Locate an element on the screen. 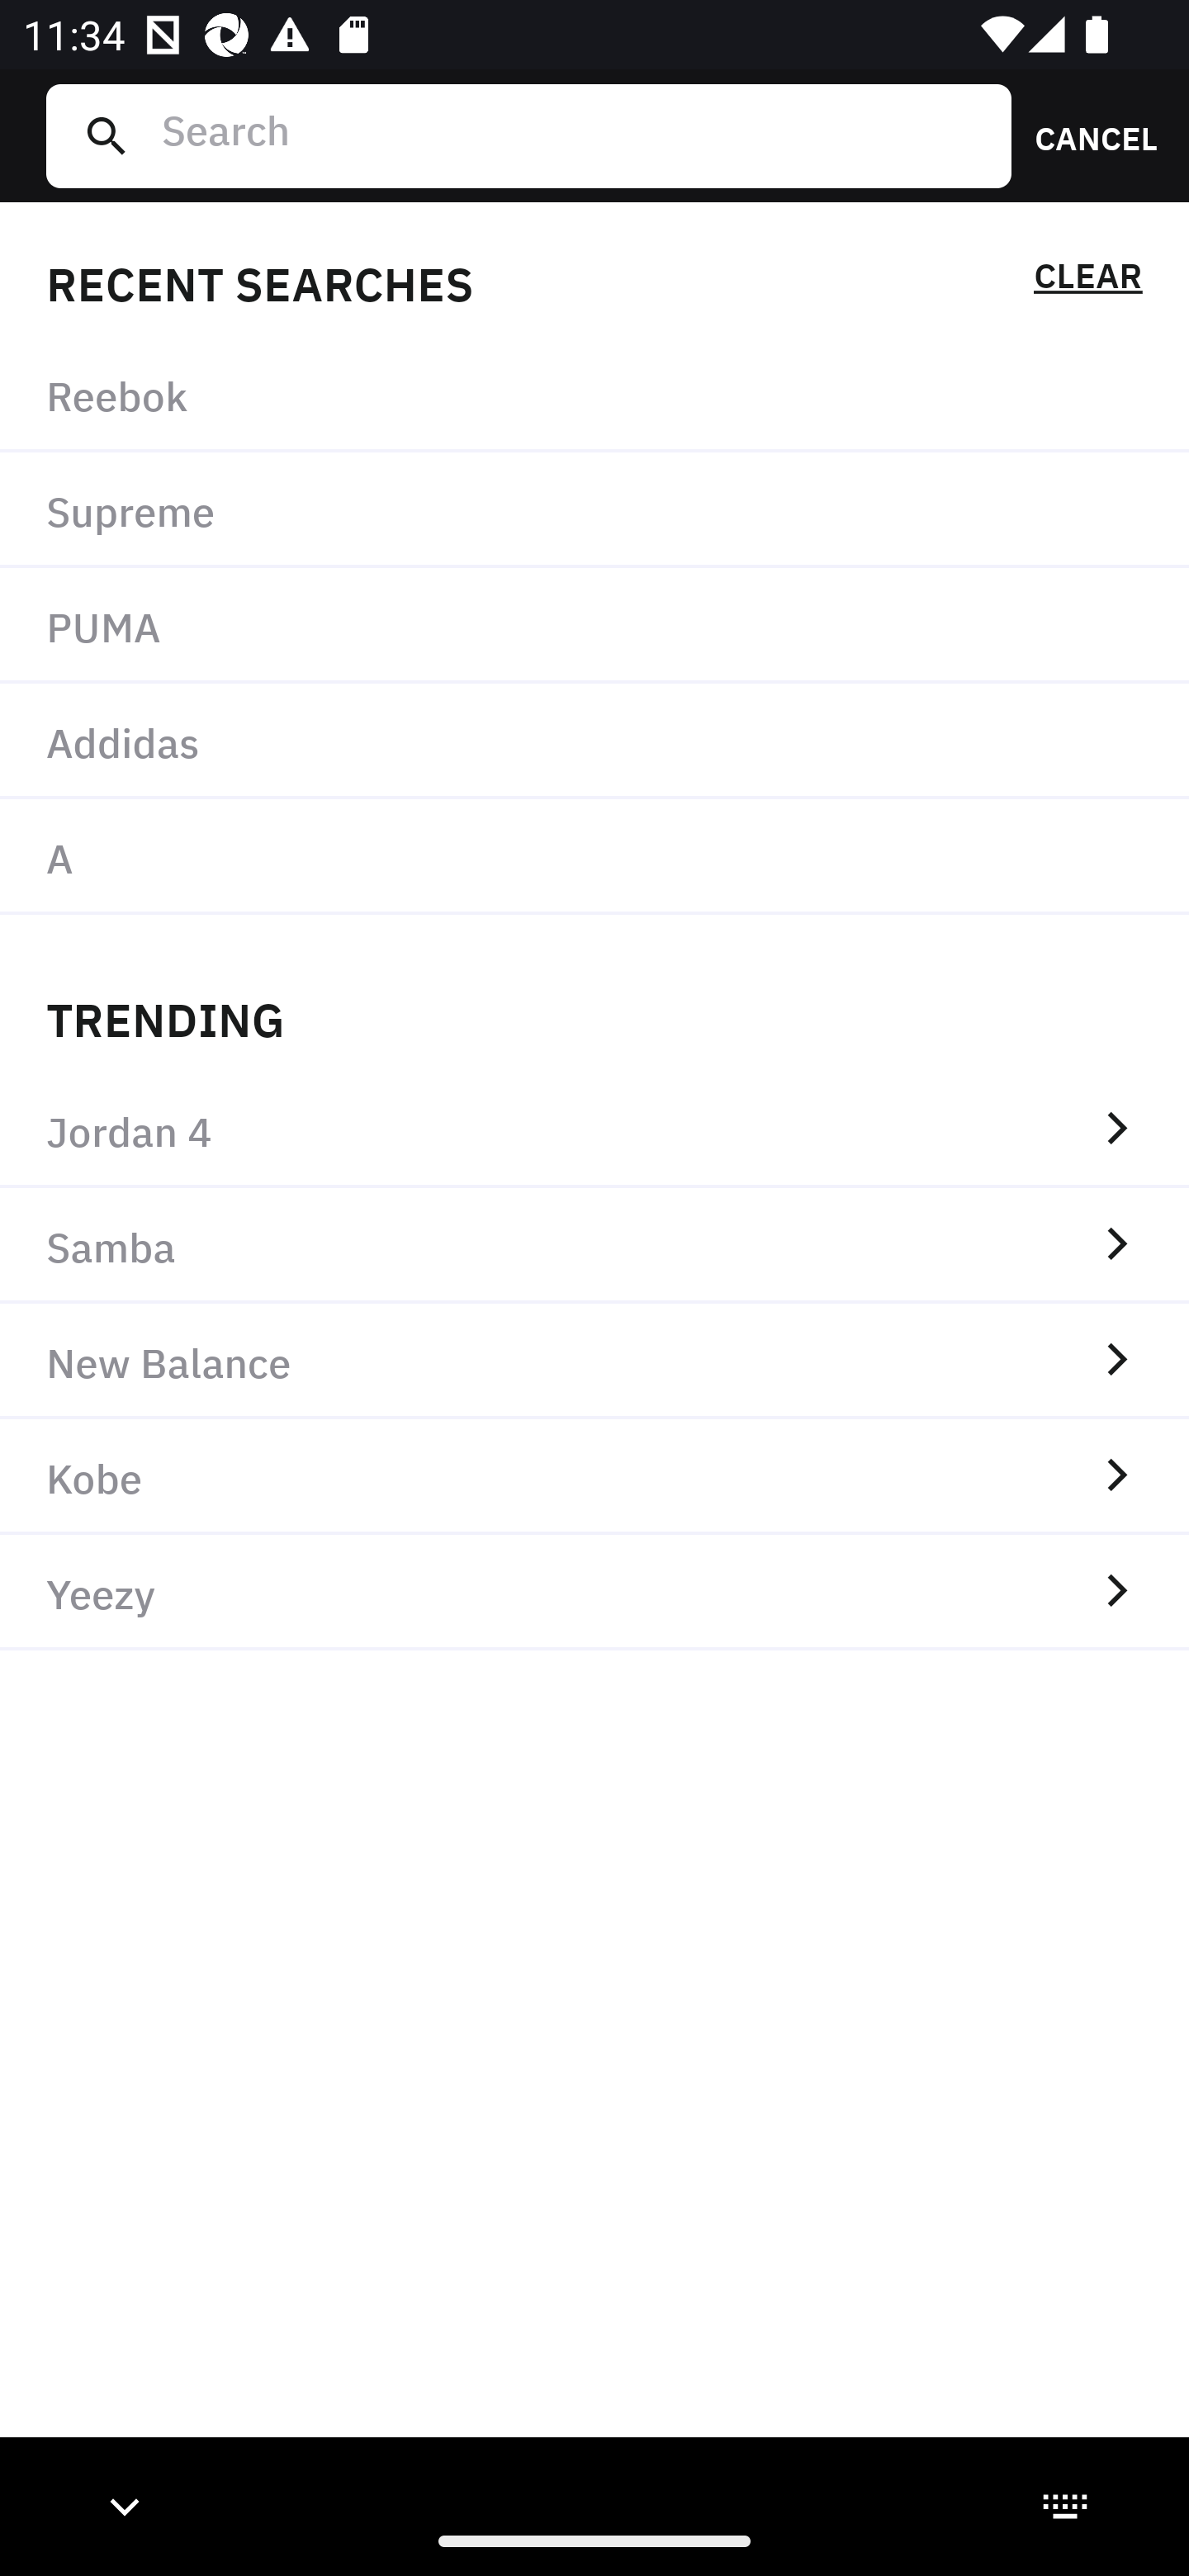 Image resolution: width=1189 pixels, height=2576 pixels. Kobe  is located at coordinates (594, 1477).